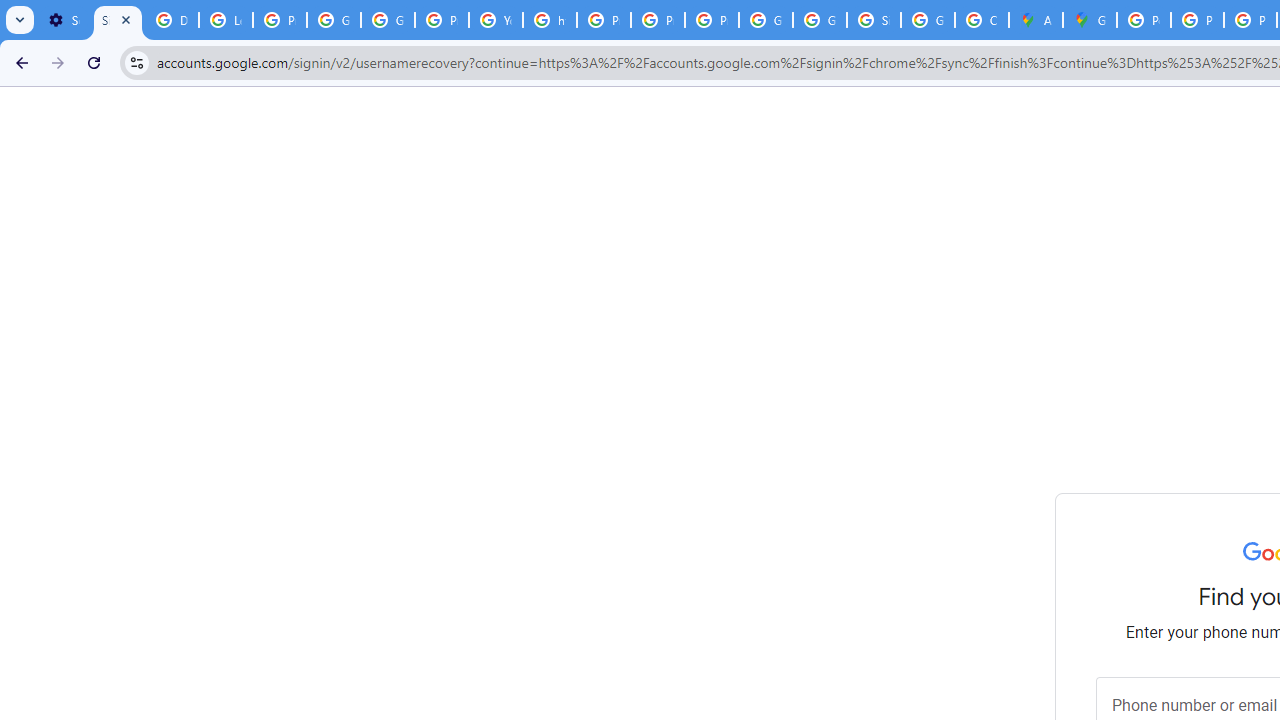  What do you see at coordinates (136, 62) in the screenshot?
I see `View site information` at bounding box center [136, 62].